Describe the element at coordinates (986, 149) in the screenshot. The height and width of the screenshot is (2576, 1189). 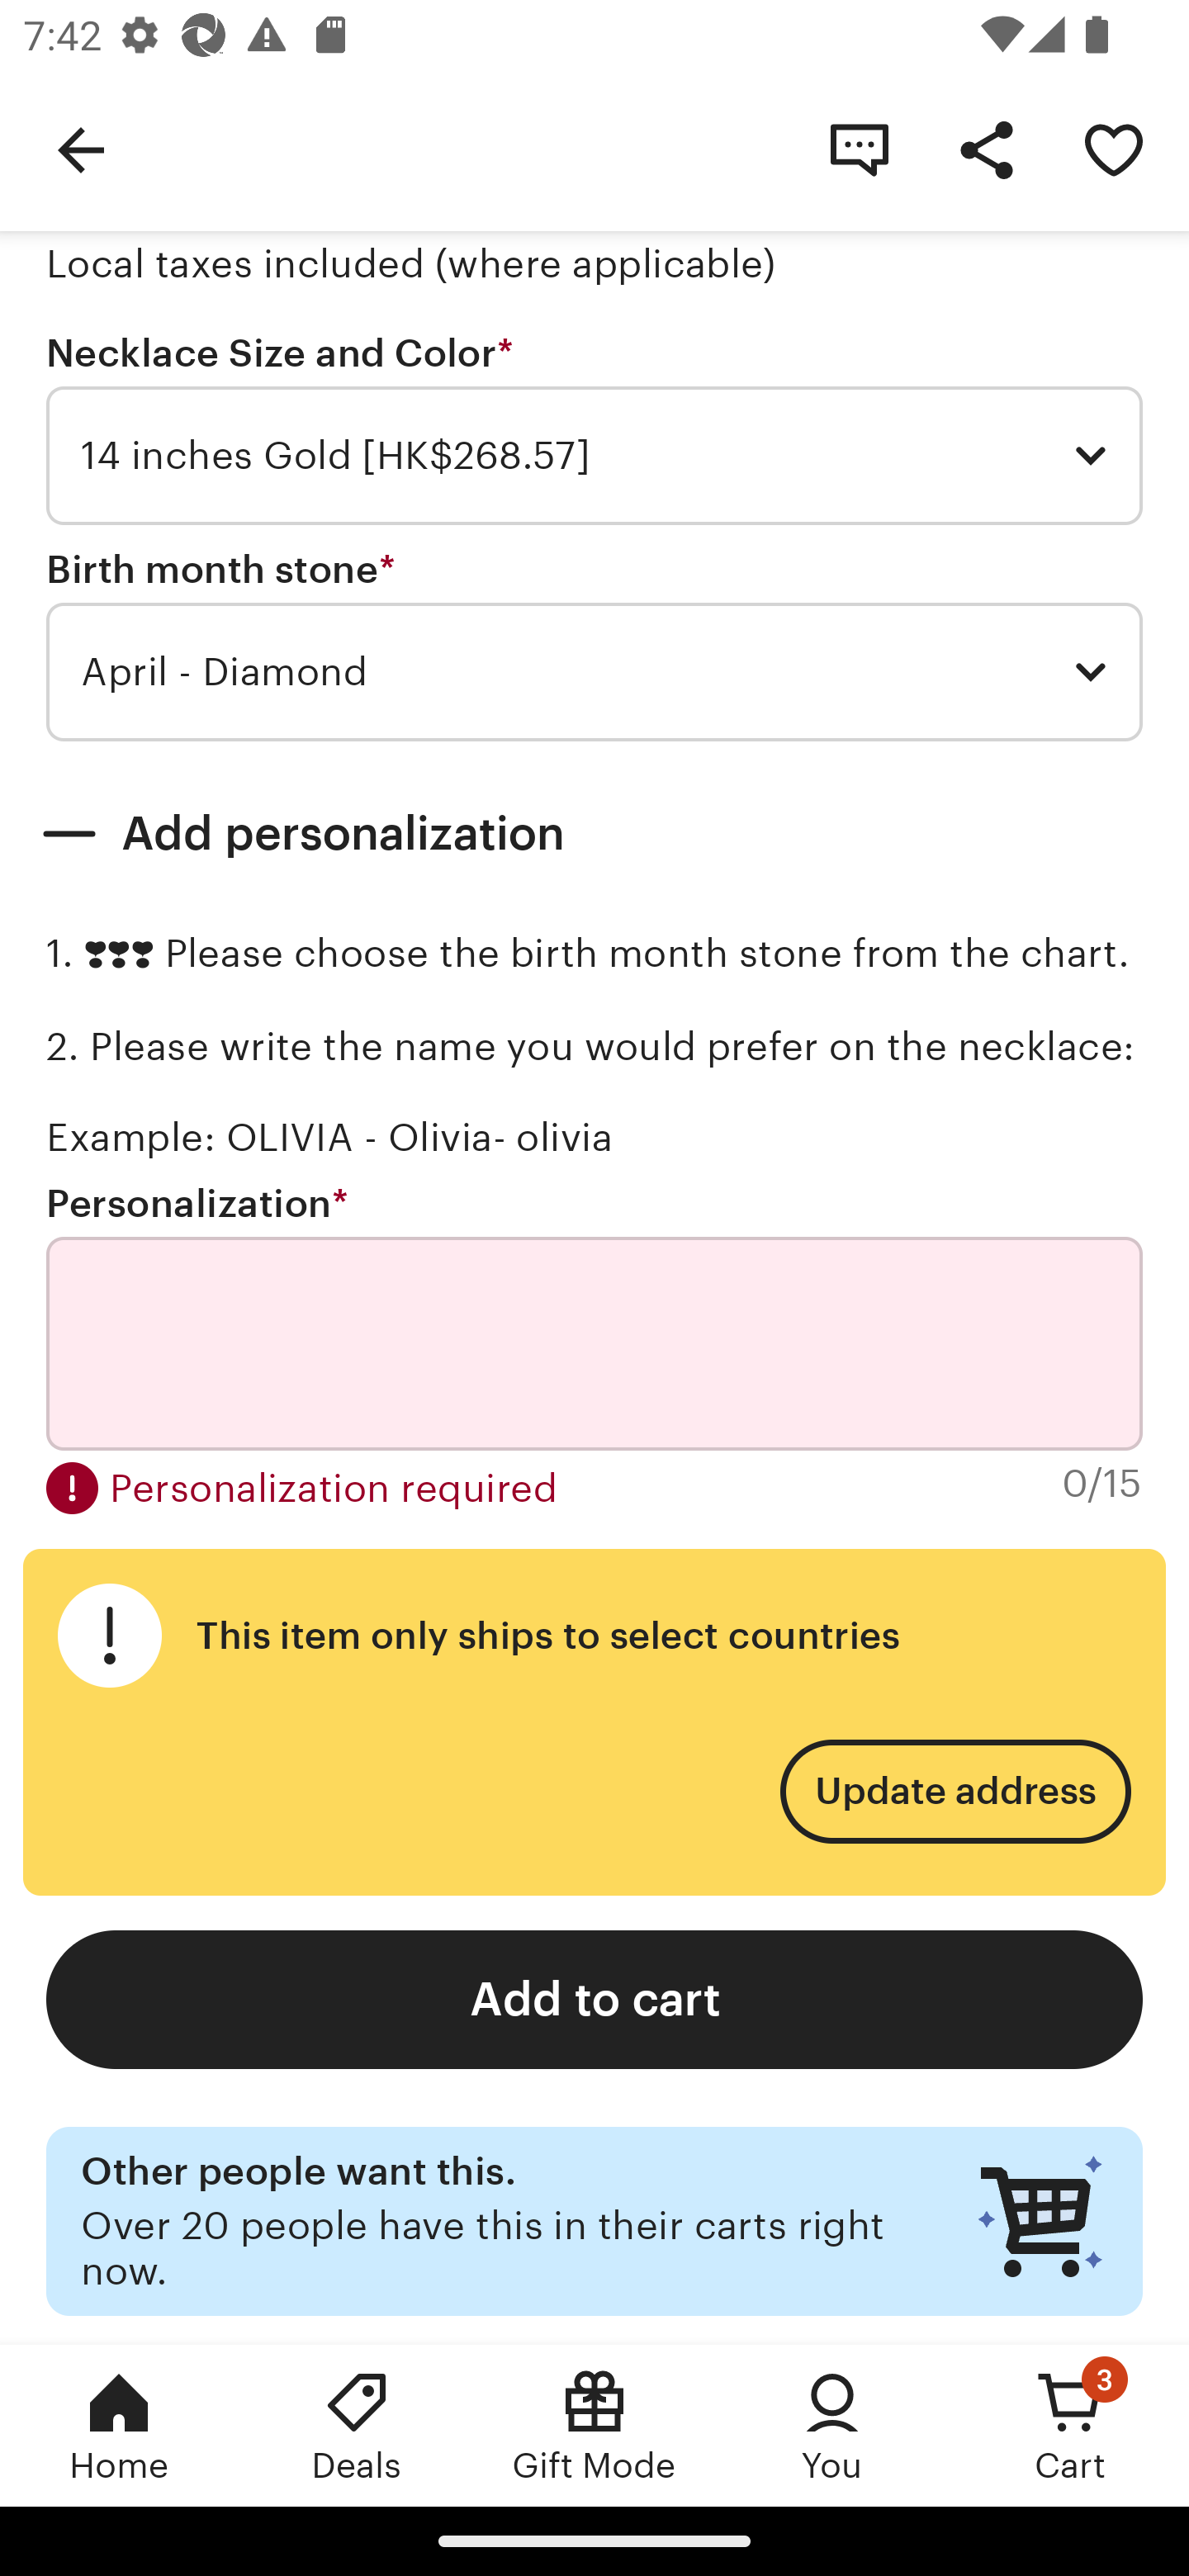
I see `Share` at that location.